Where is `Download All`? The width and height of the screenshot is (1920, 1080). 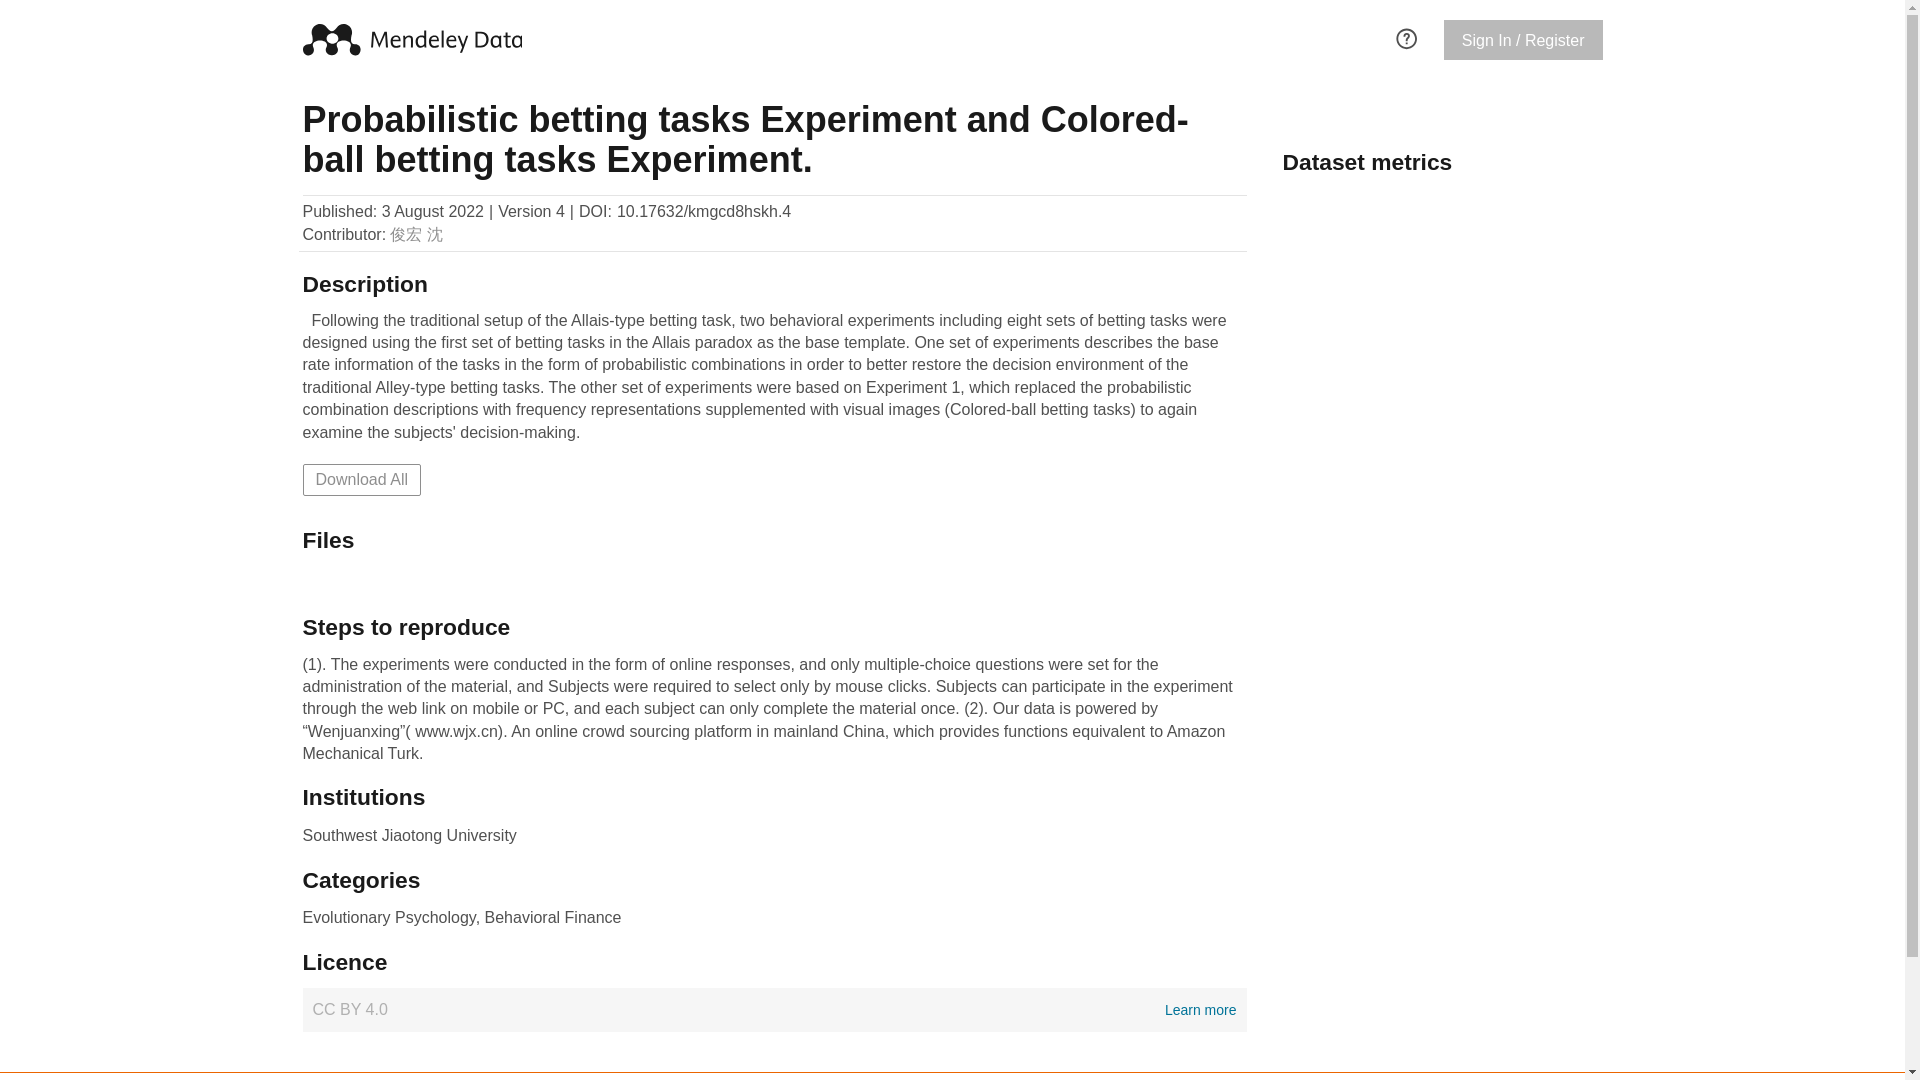 Download All is located at coordinates (360, 480).